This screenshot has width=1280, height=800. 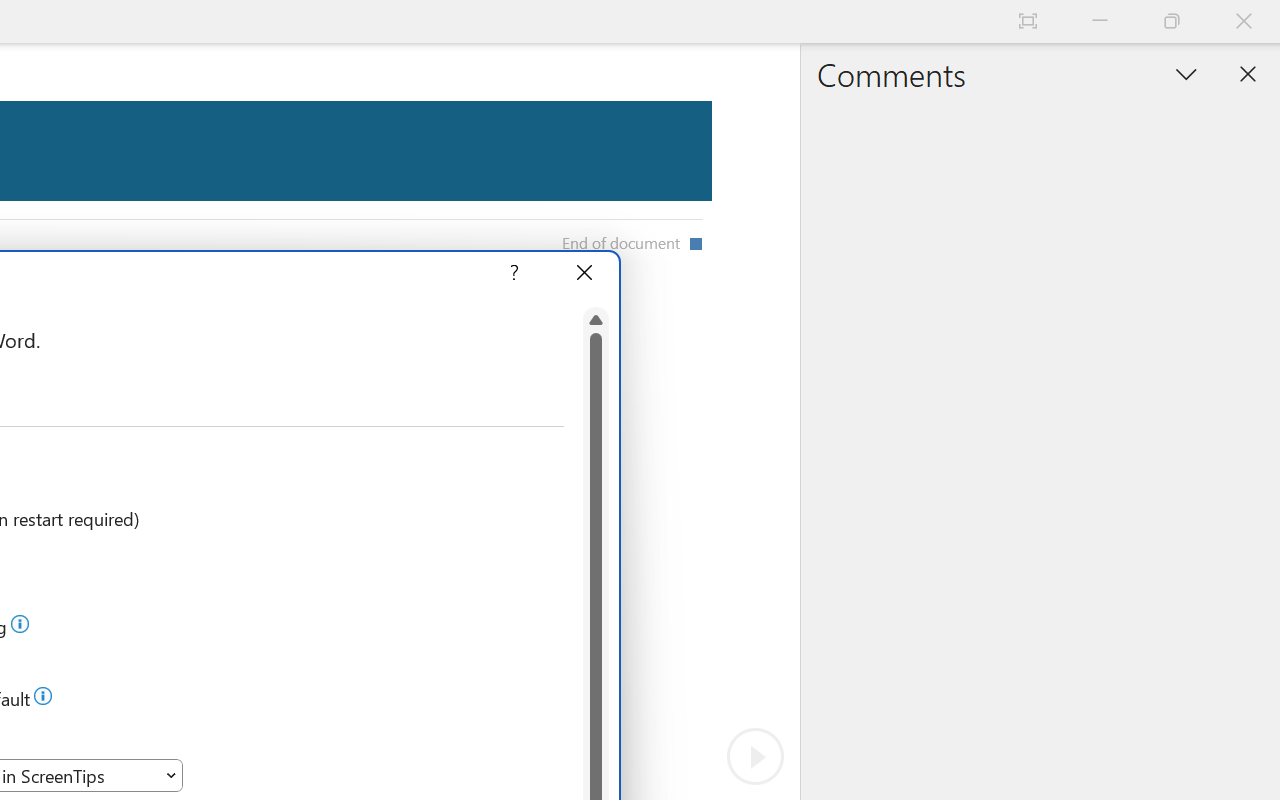 I want to click on Auto-hide Reading Toolbar, so click(x=1028, y=22).